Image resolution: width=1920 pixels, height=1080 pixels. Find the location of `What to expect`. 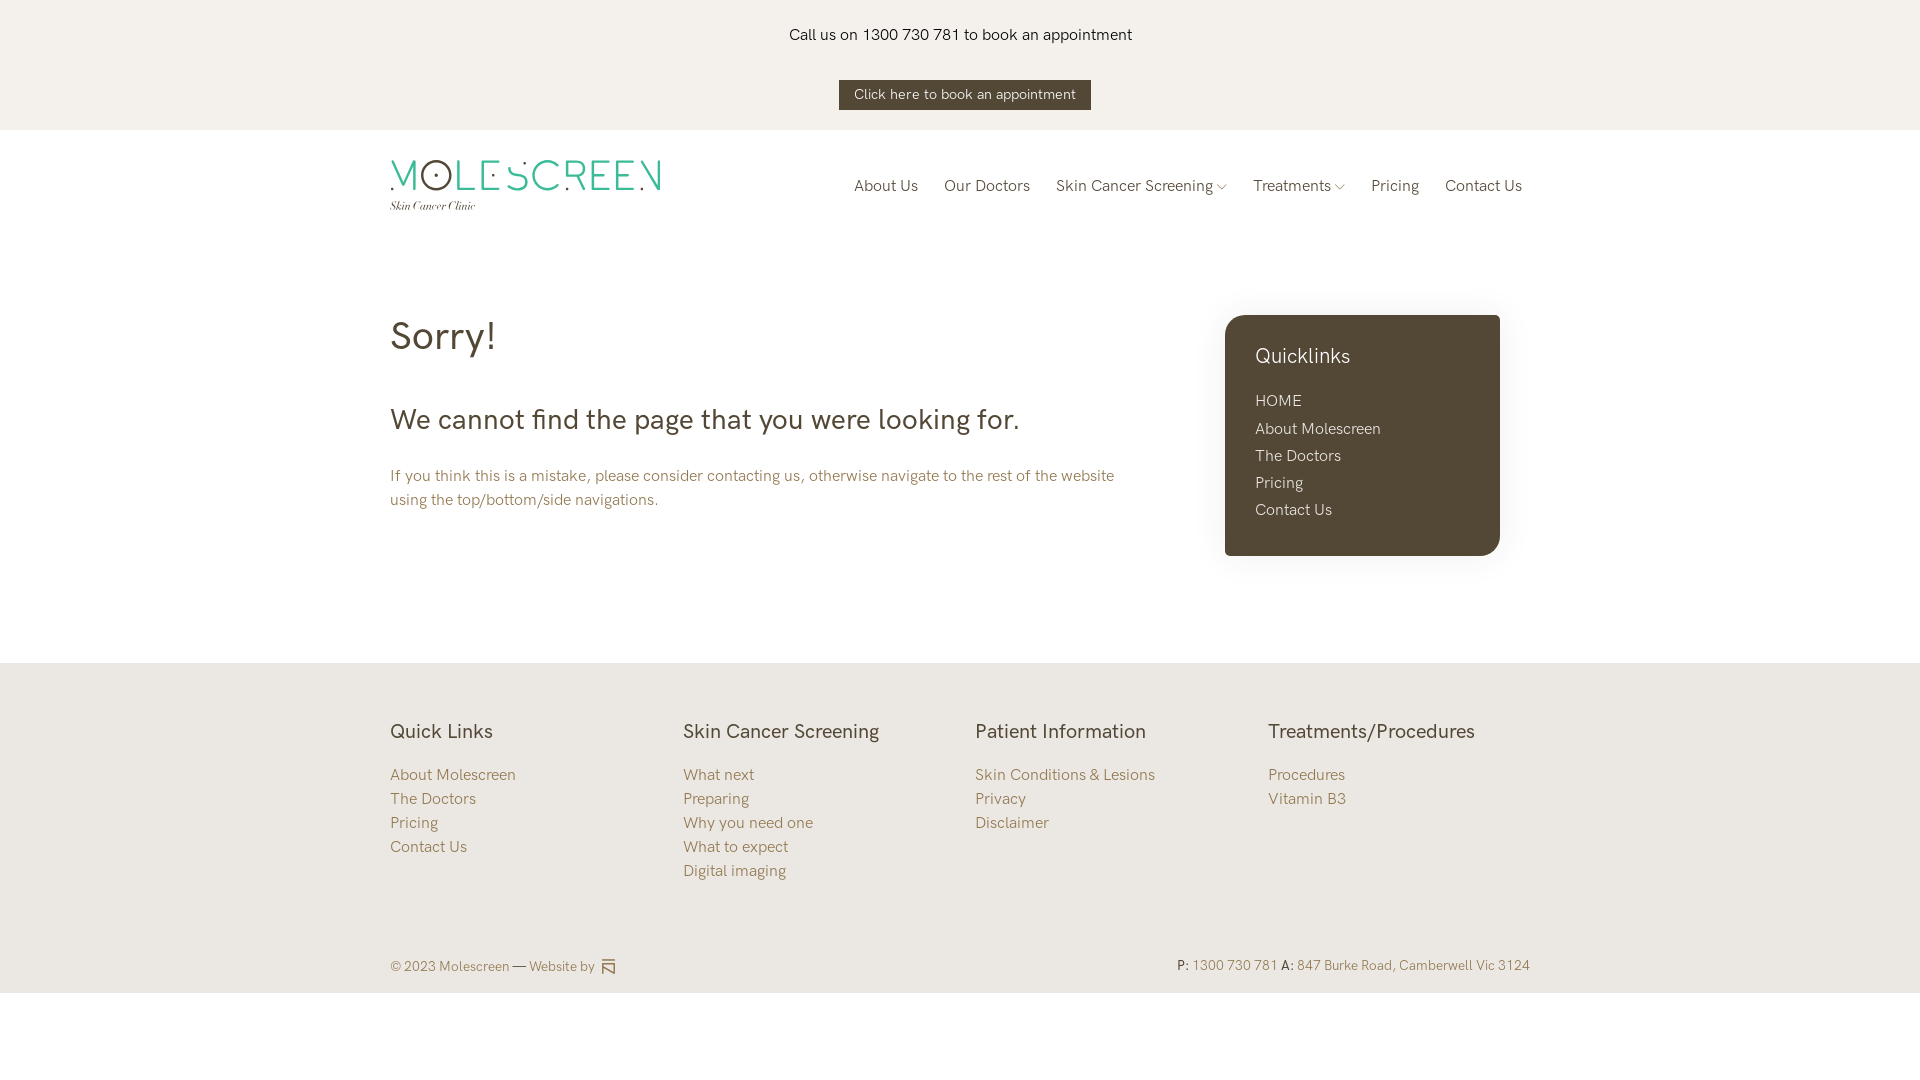

What to expect is located at coordinates (734, 848).